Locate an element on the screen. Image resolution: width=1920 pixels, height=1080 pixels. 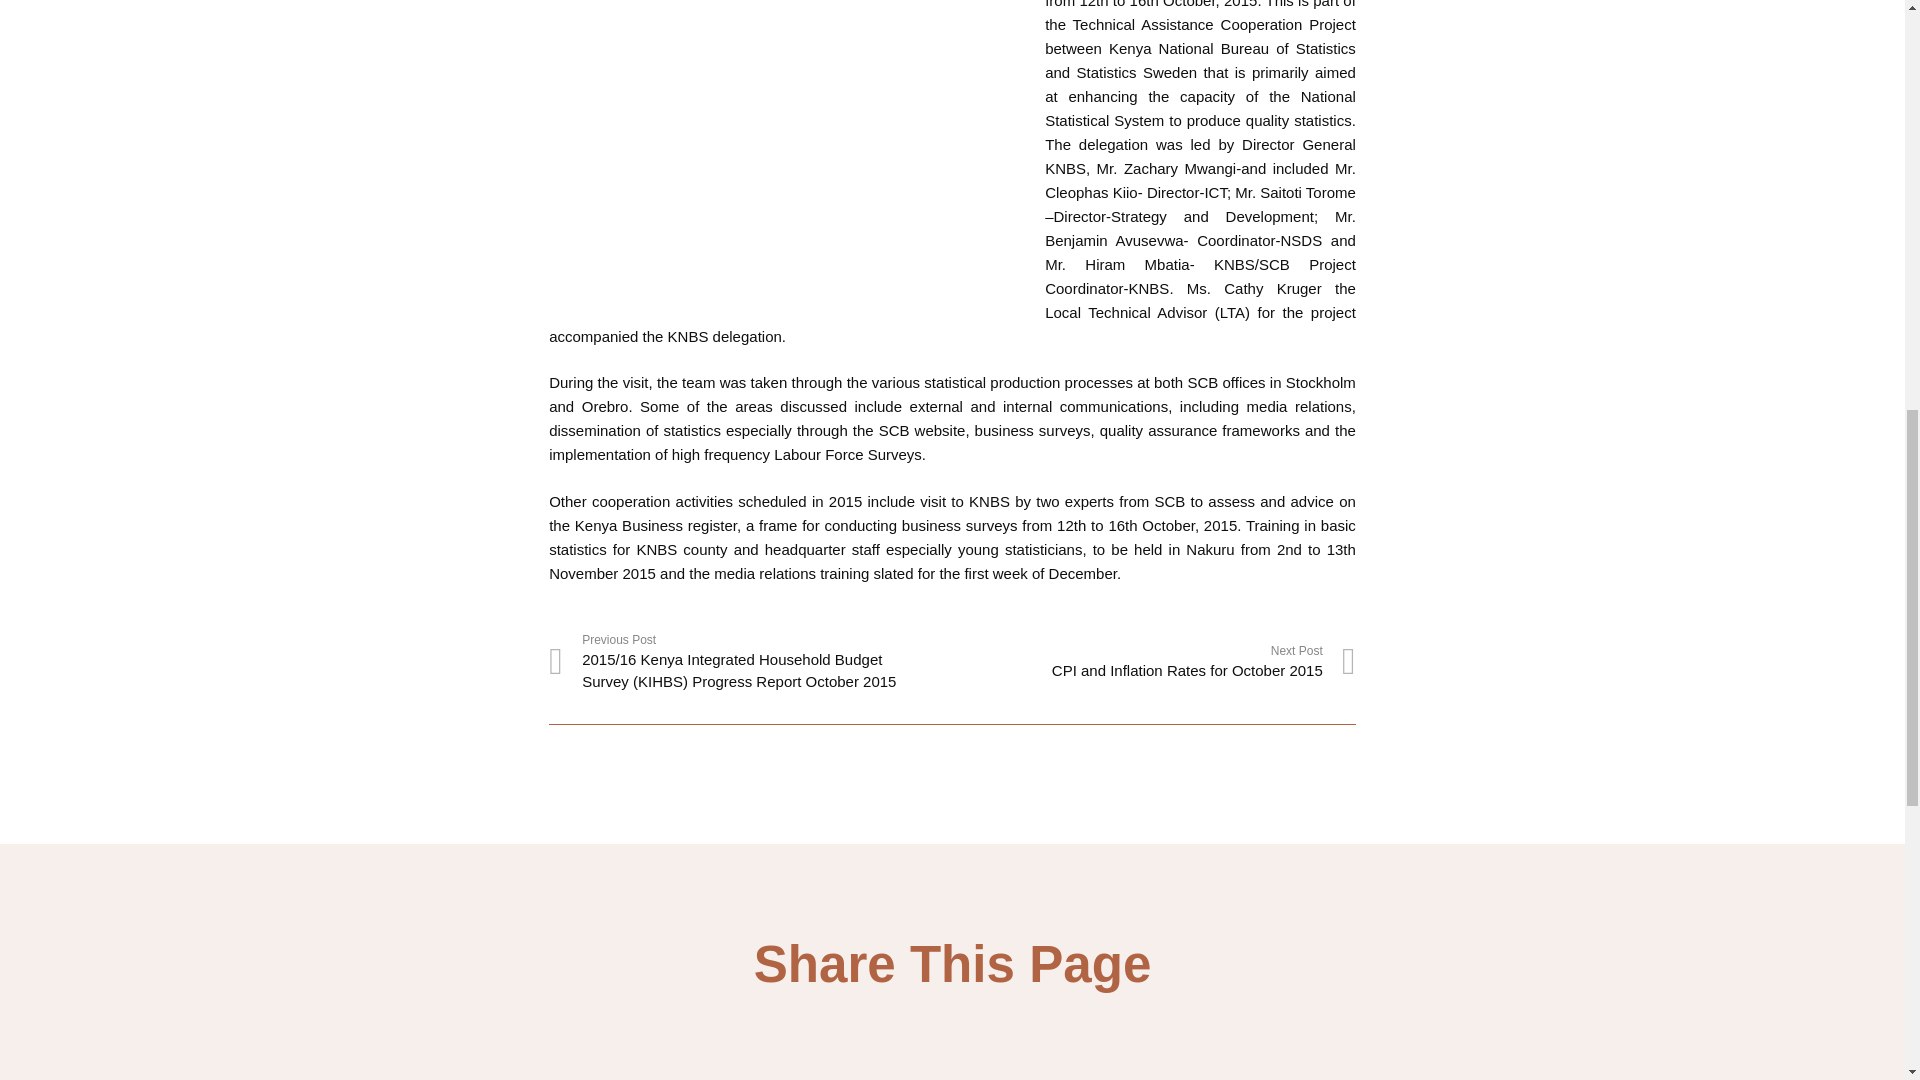
CPI and Inflation Rates for October 2015 is located at coordinates (1154, 662).